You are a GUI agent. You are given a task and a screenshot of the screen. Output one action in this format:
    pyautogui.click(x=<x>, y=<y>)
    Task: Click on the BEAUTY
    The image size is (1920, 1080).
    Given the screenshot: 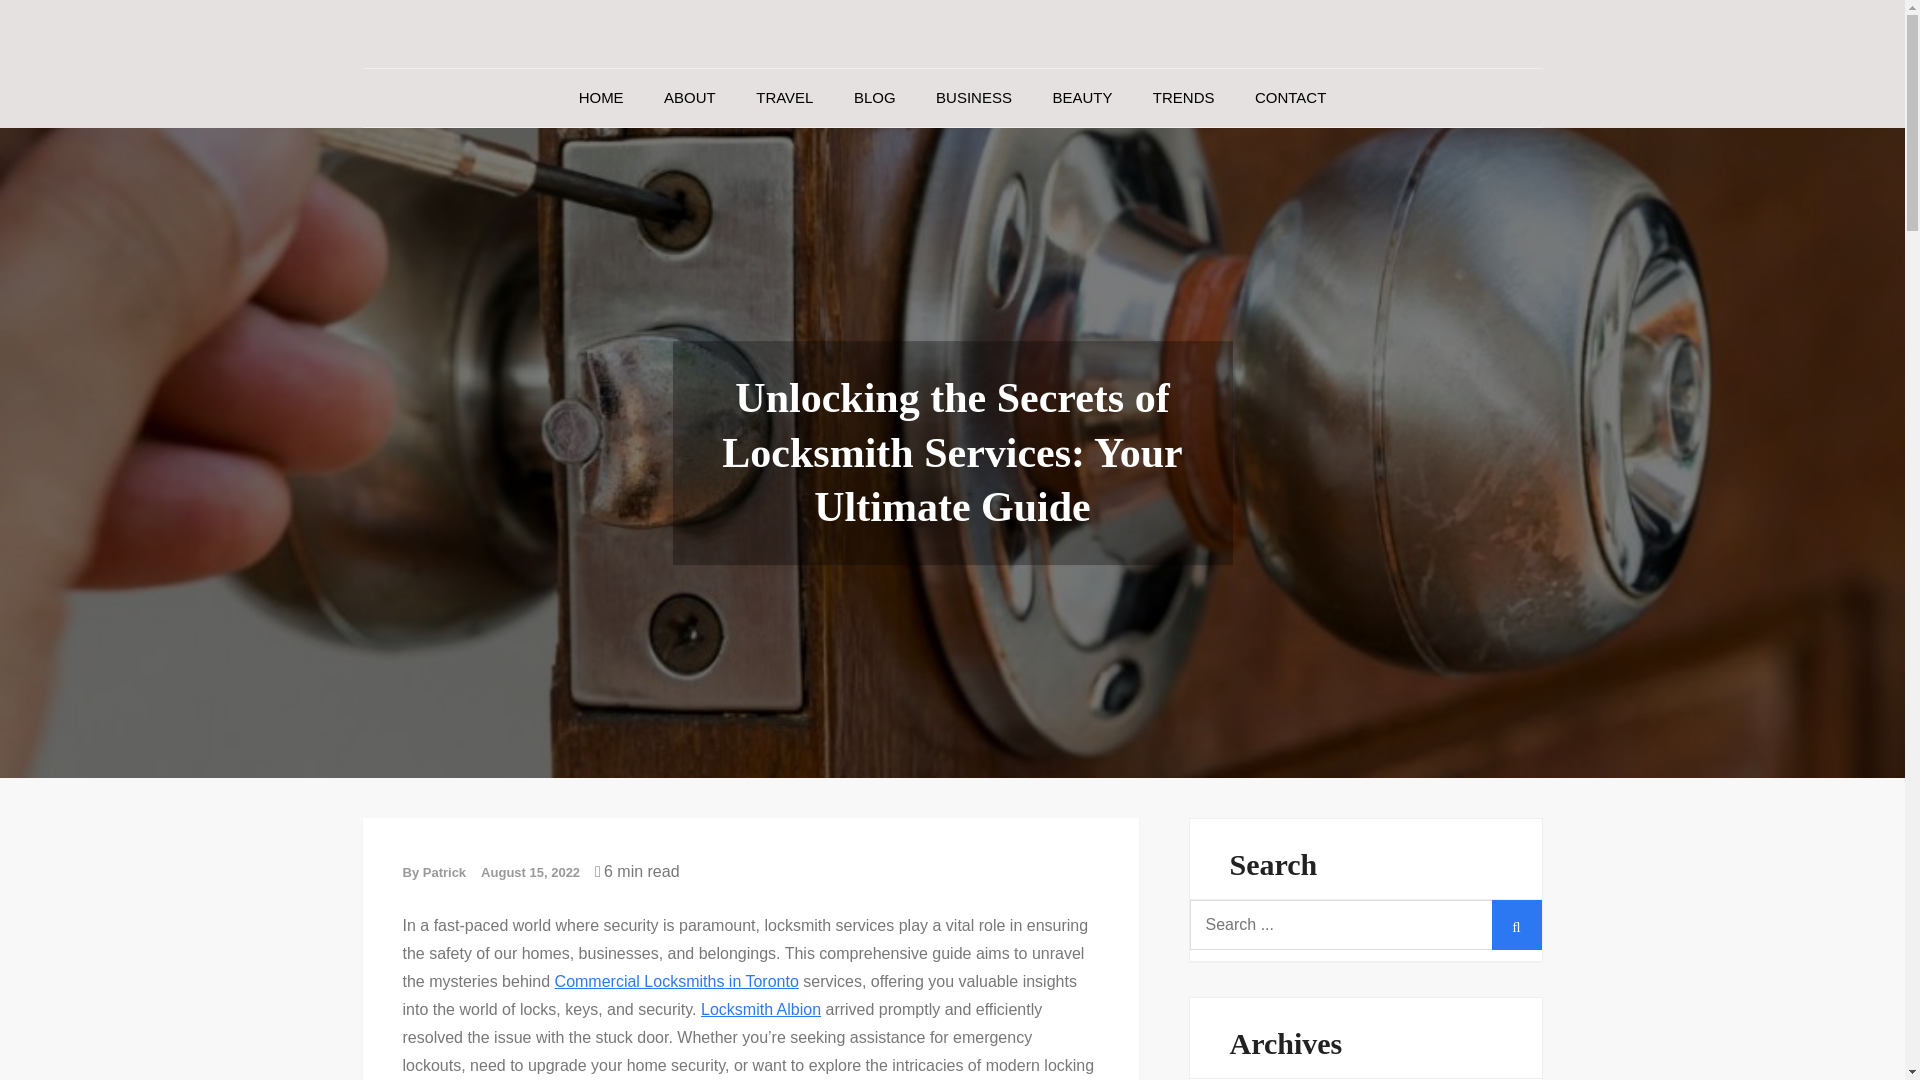 What is the action you would take?
    pyautogui.click(x=1082, y=157)
    